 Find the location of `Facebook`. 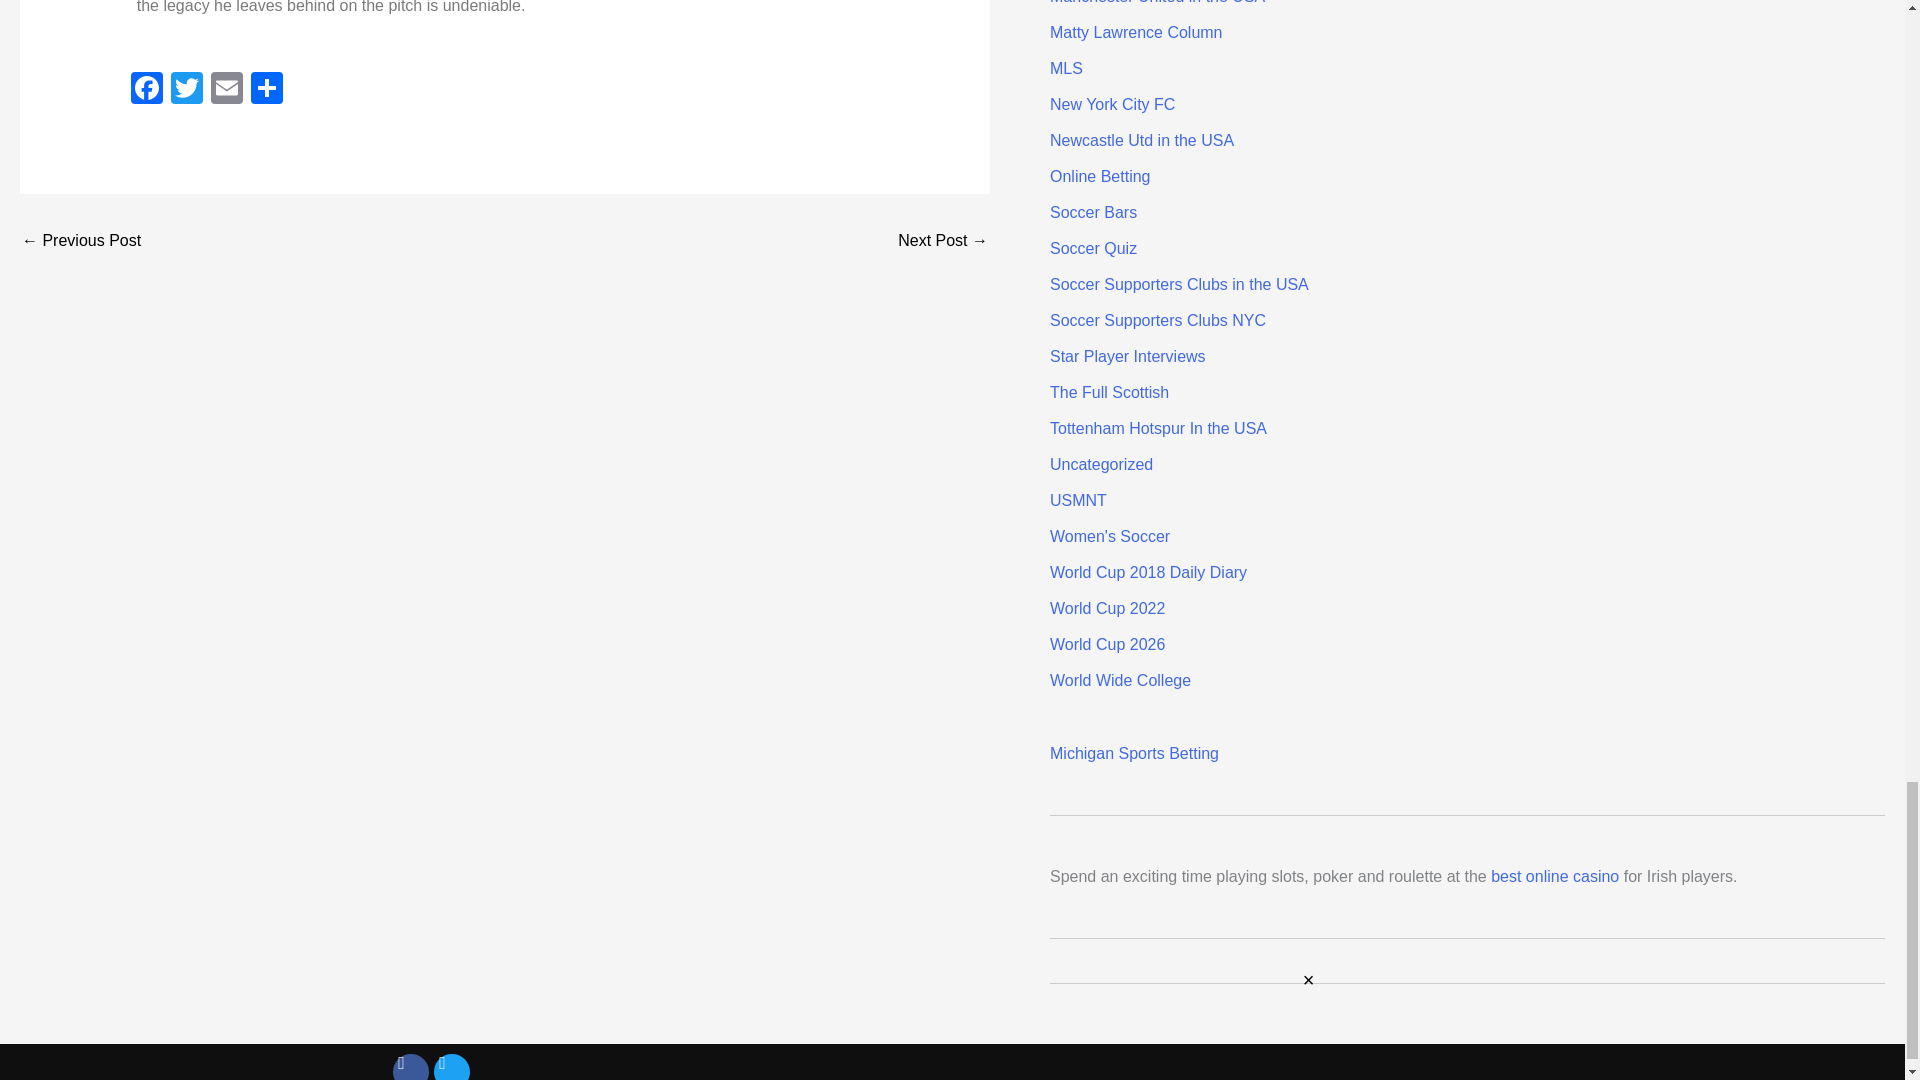

Facebook is located at coordinates (146, 90).